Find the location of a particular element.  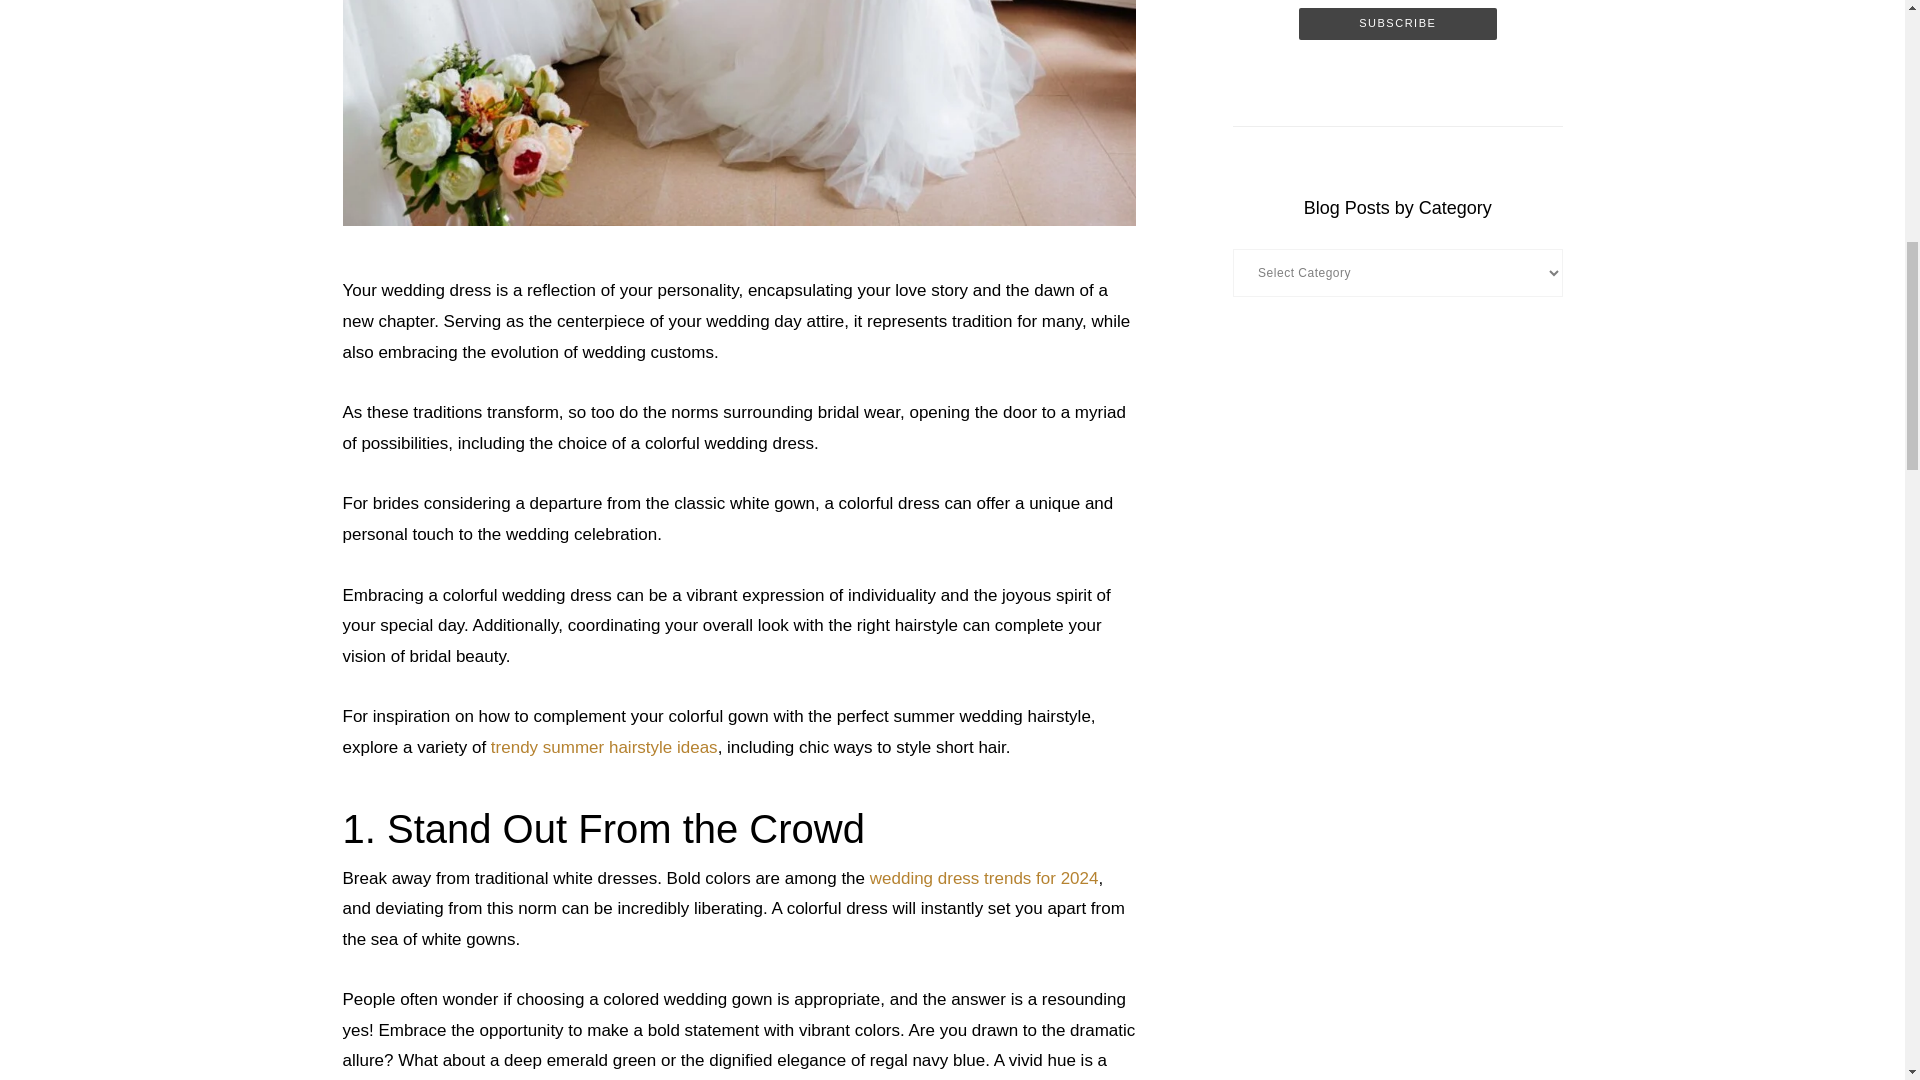

Subscribe is located at coordinates (1398, 23).